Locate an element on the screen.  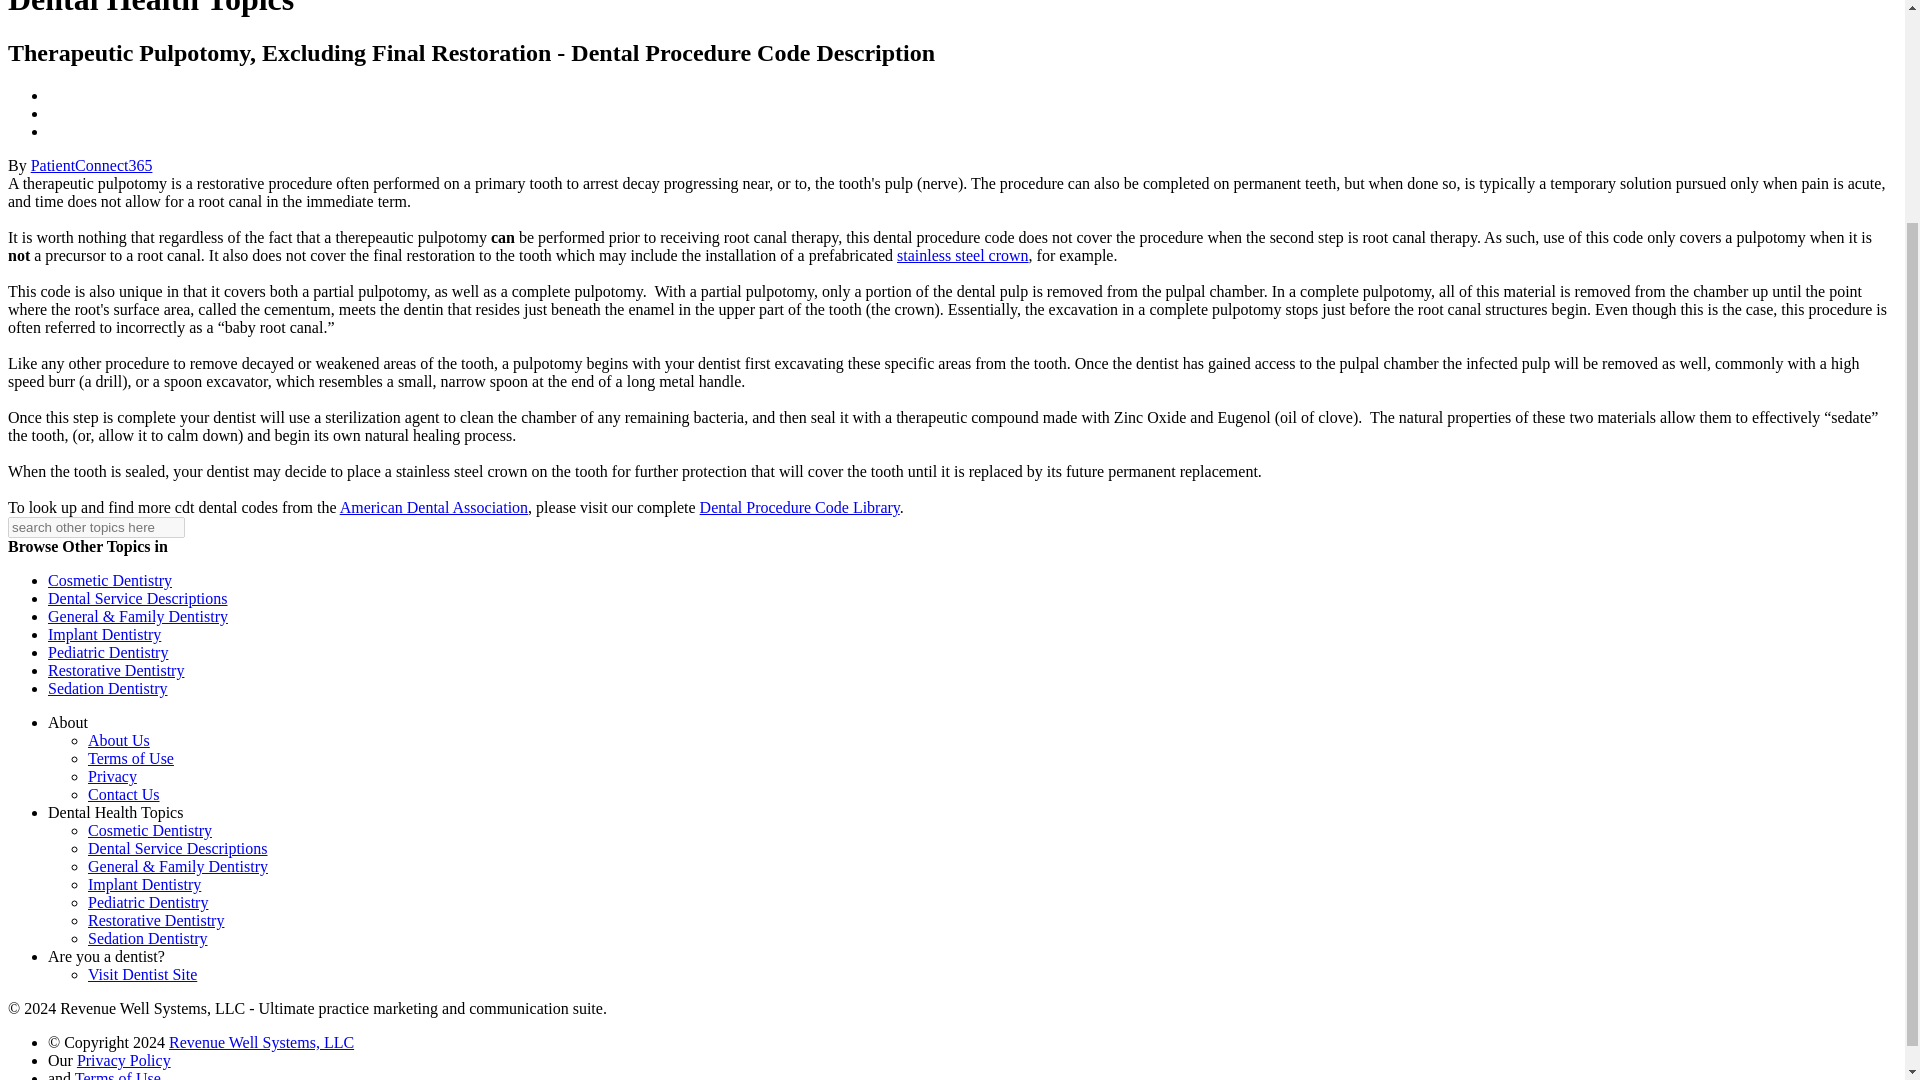
Are you a dentist? is located at coordinates (106, 956).